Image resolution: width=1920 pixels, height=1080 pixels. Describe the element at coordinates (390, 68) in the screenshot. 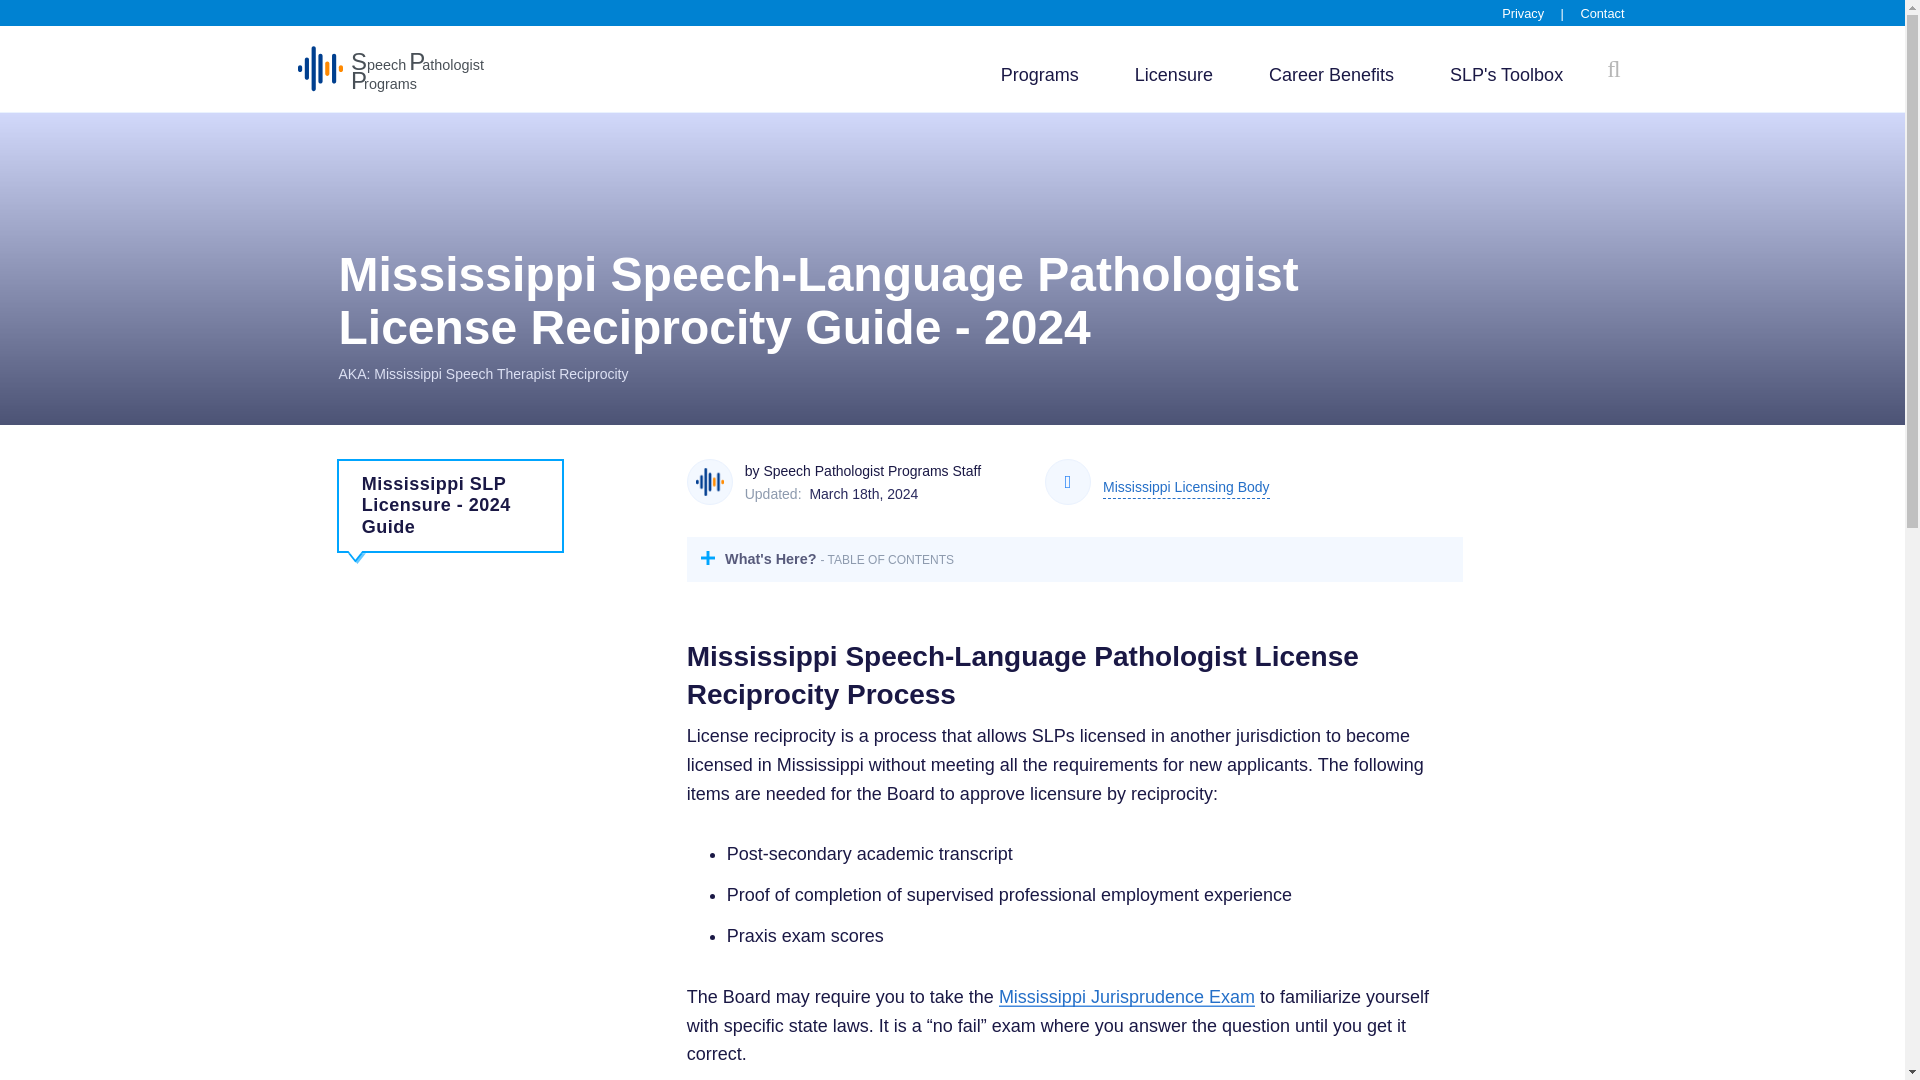

I see `Career Benefits` at that location.